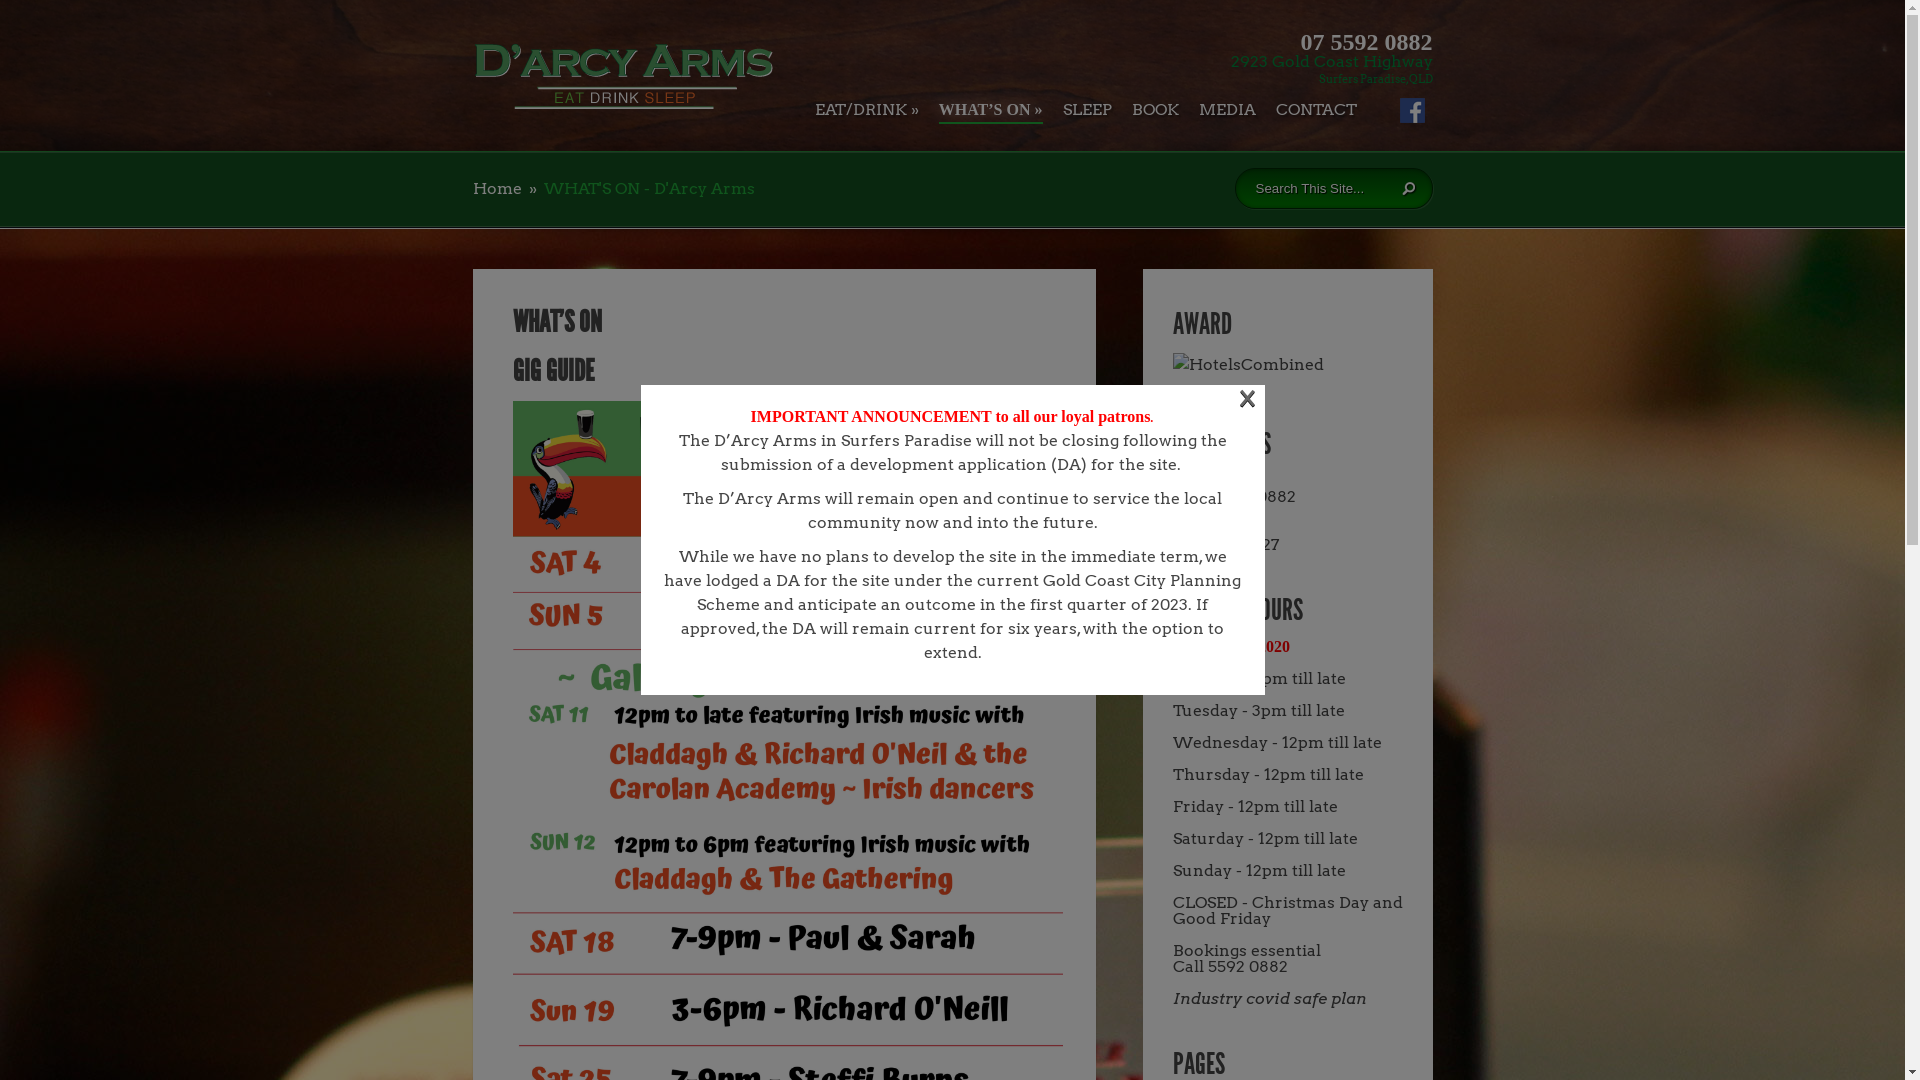 The width and height of the screenshot is (1920, 1080). I want to click on Call 5592 0882, so click(1230, 966).